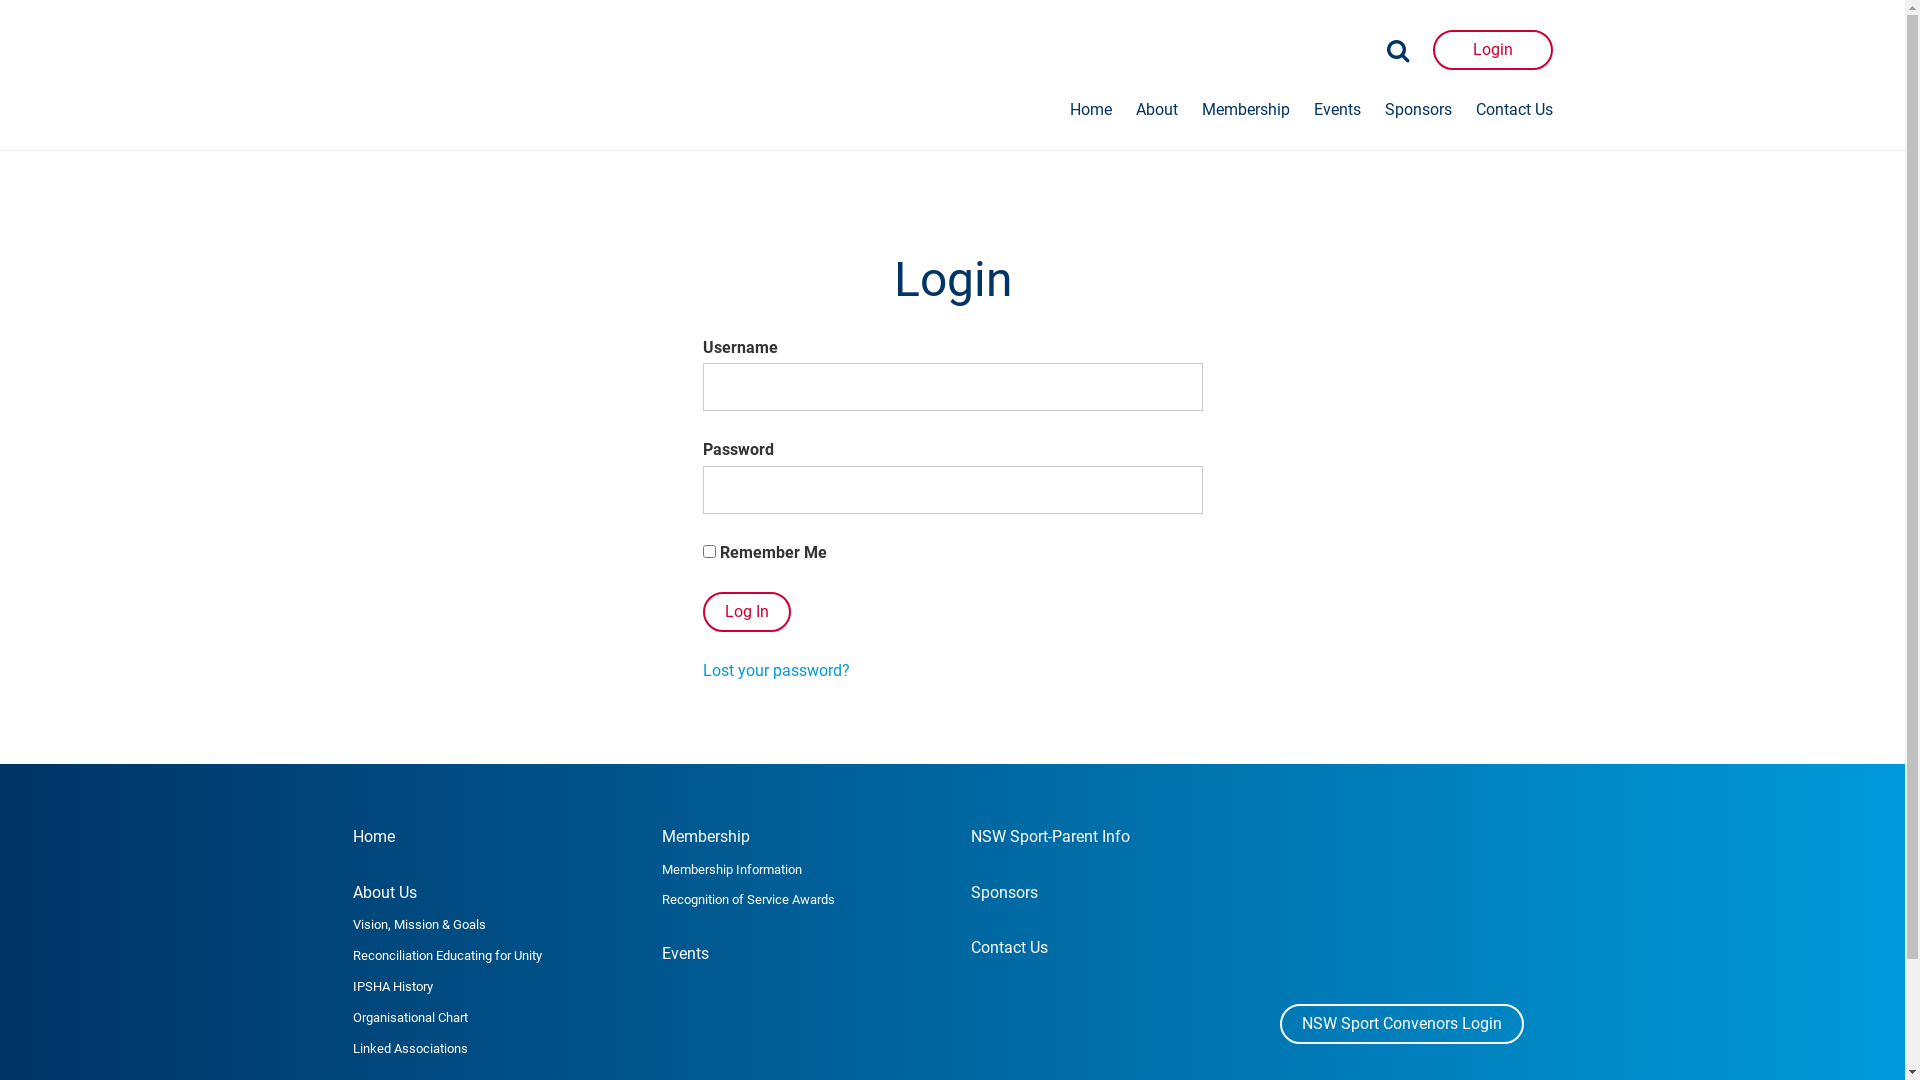 The width and height of the screenshot is (1920, 1080). I want to click on NSW Sport Convenors Login, so click(1402, 1024).